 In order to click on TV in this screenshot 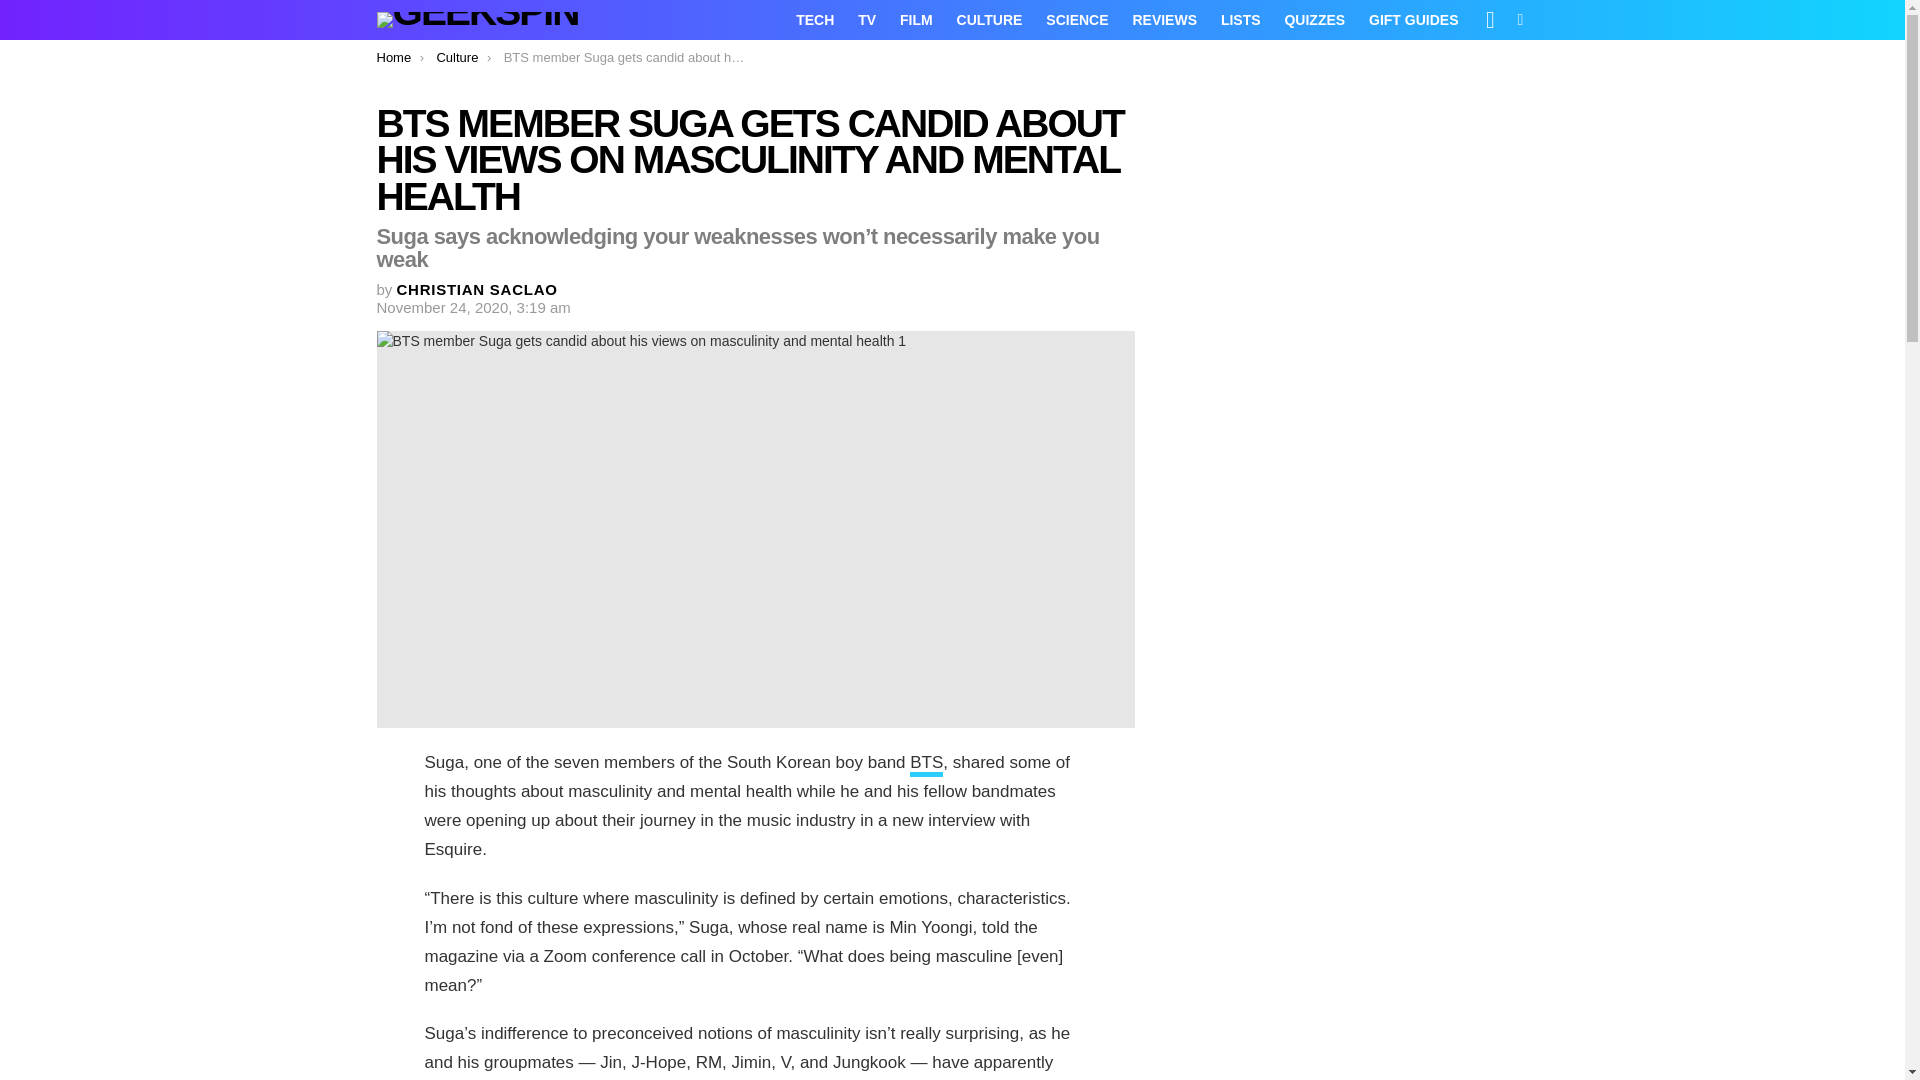, I will do `click(866, 20)`.